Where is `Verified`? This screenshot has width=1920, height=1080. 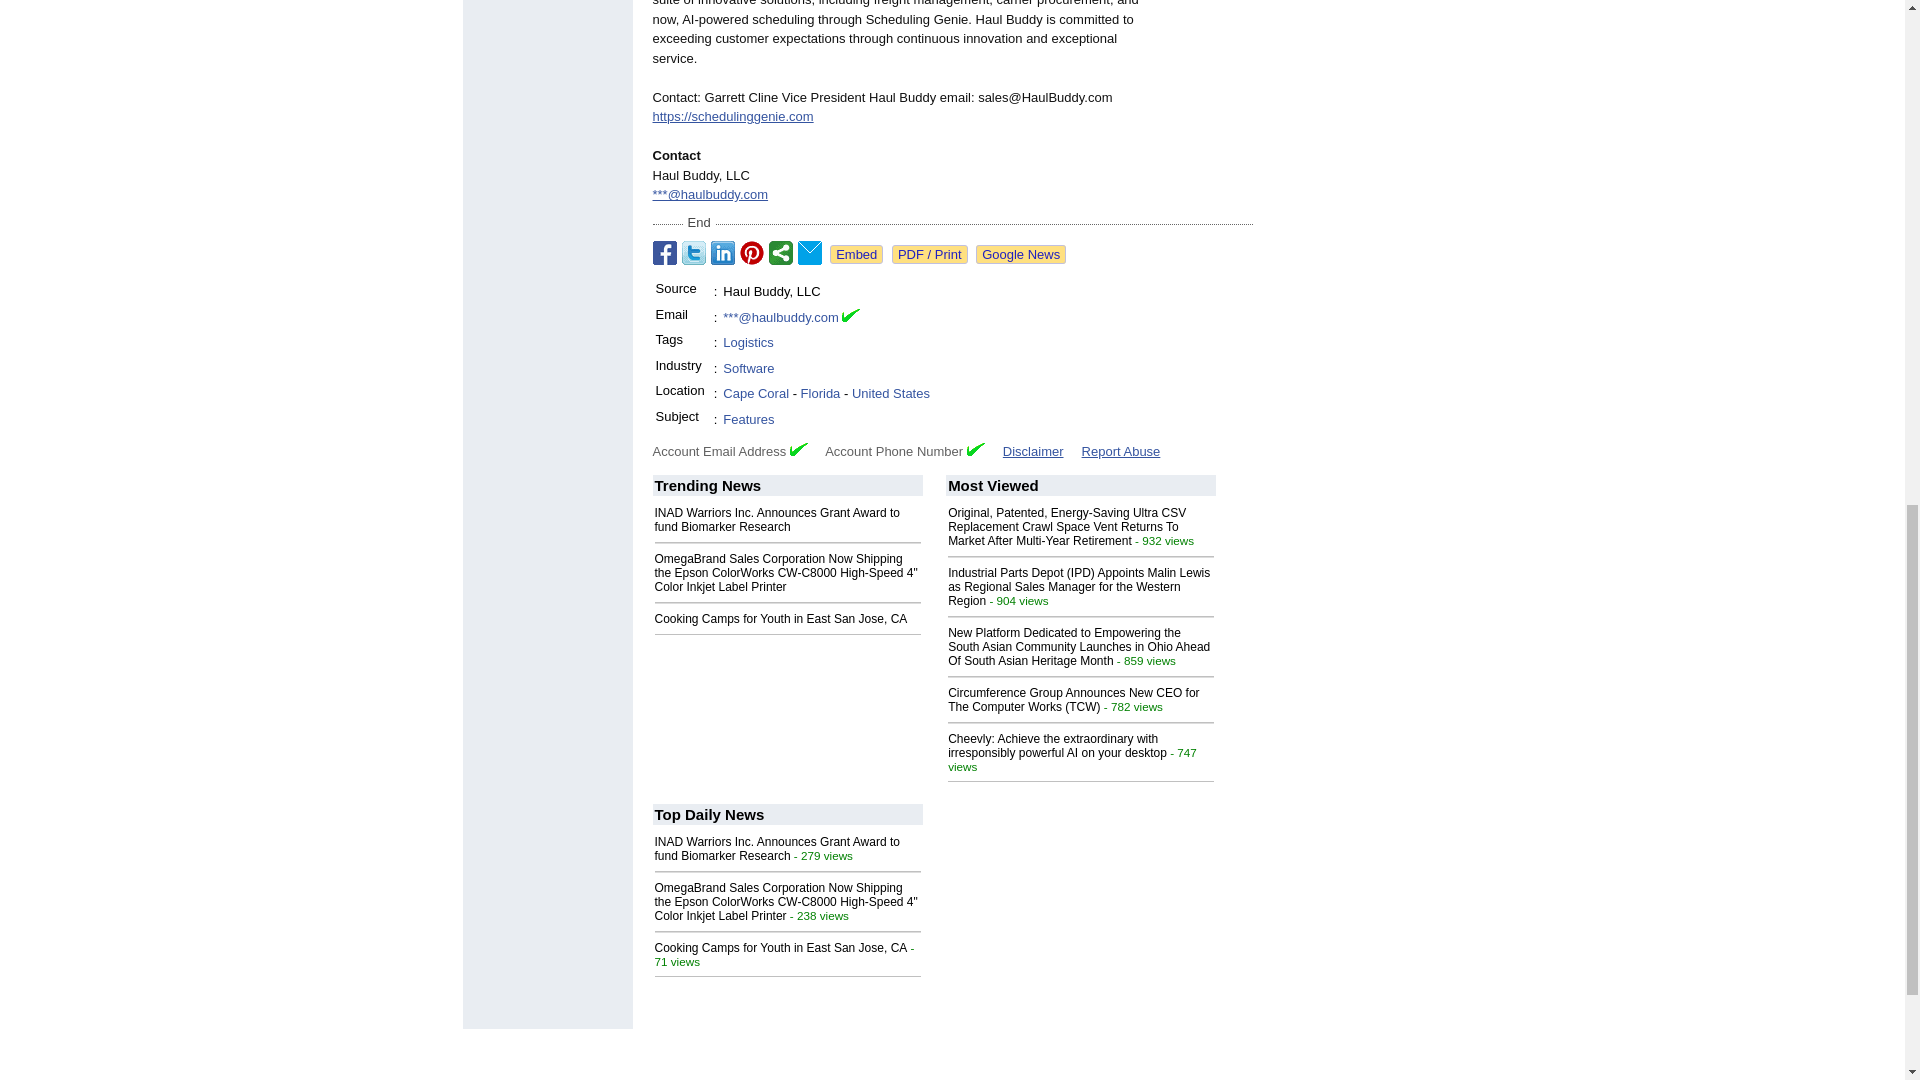
Verified is located at coordinates (798, 448).